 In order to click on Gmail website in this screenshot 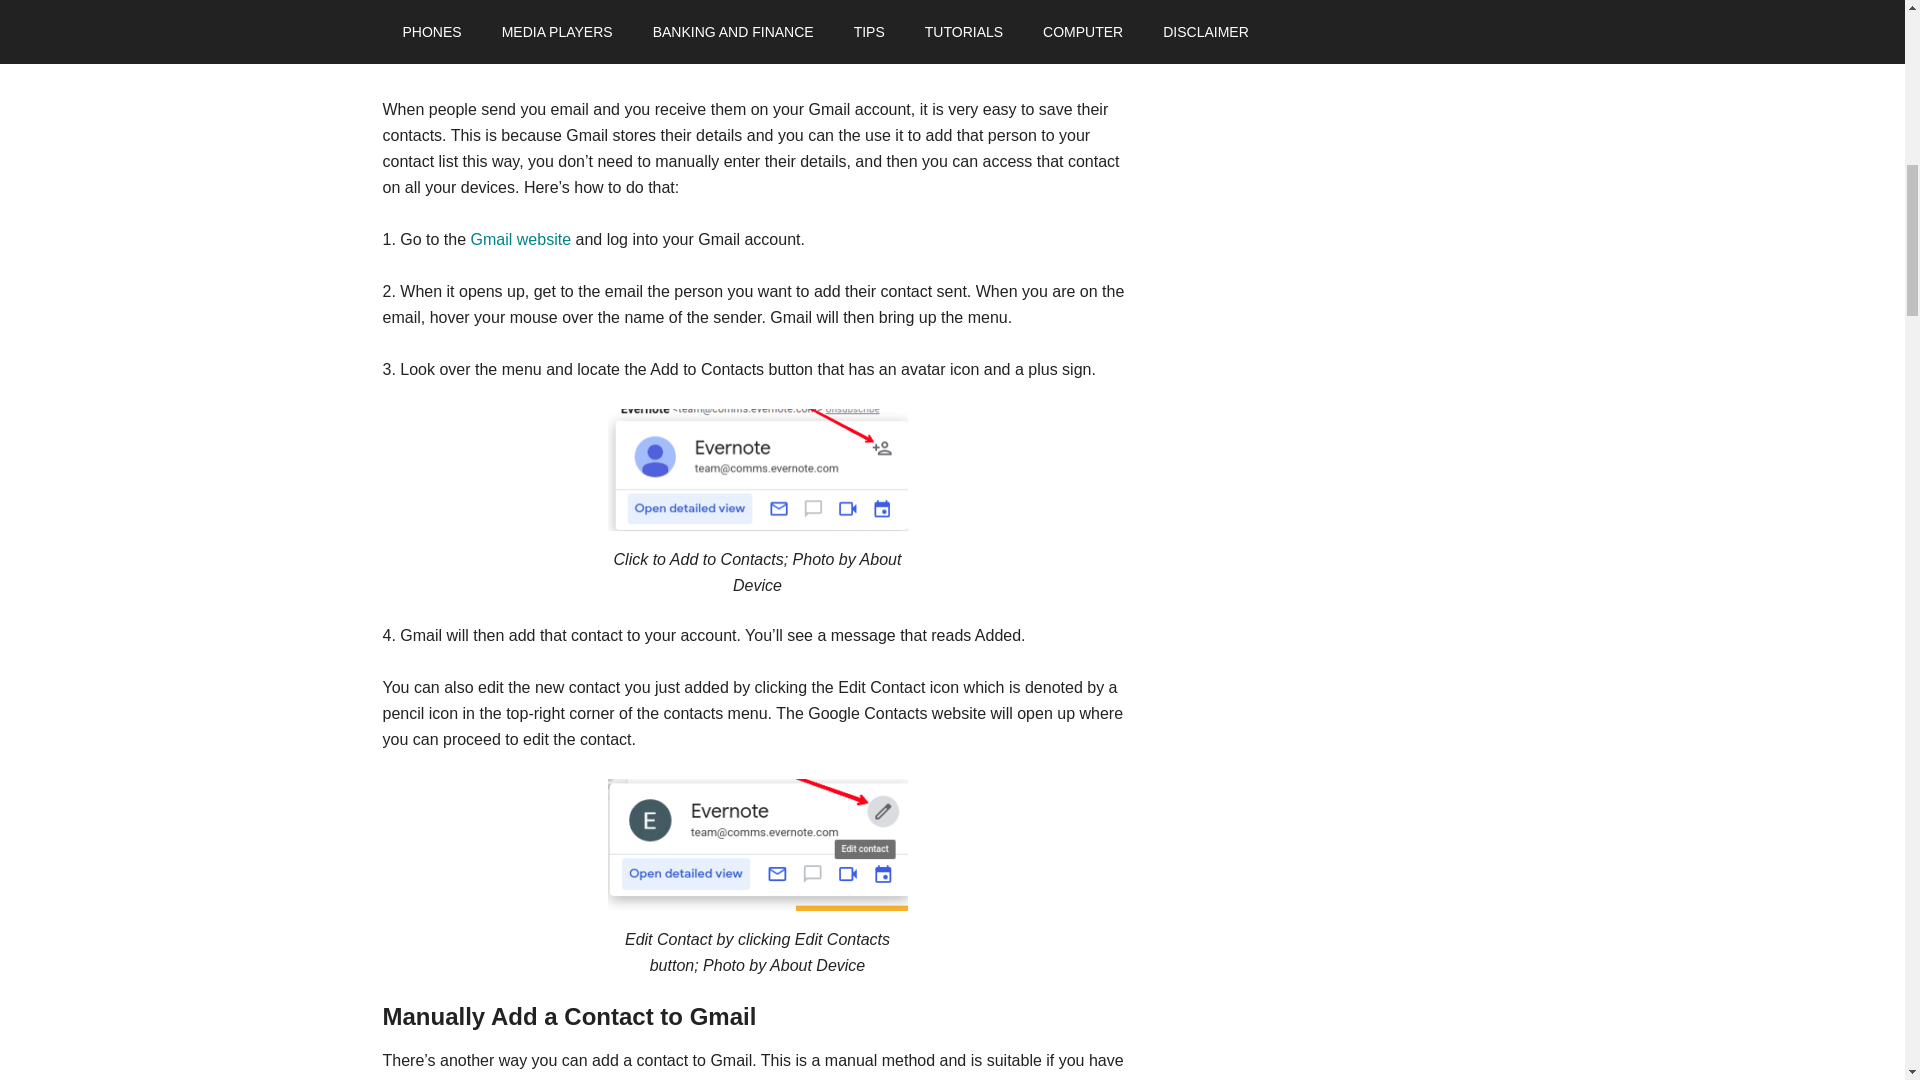, I will do `click(520, 240)`.